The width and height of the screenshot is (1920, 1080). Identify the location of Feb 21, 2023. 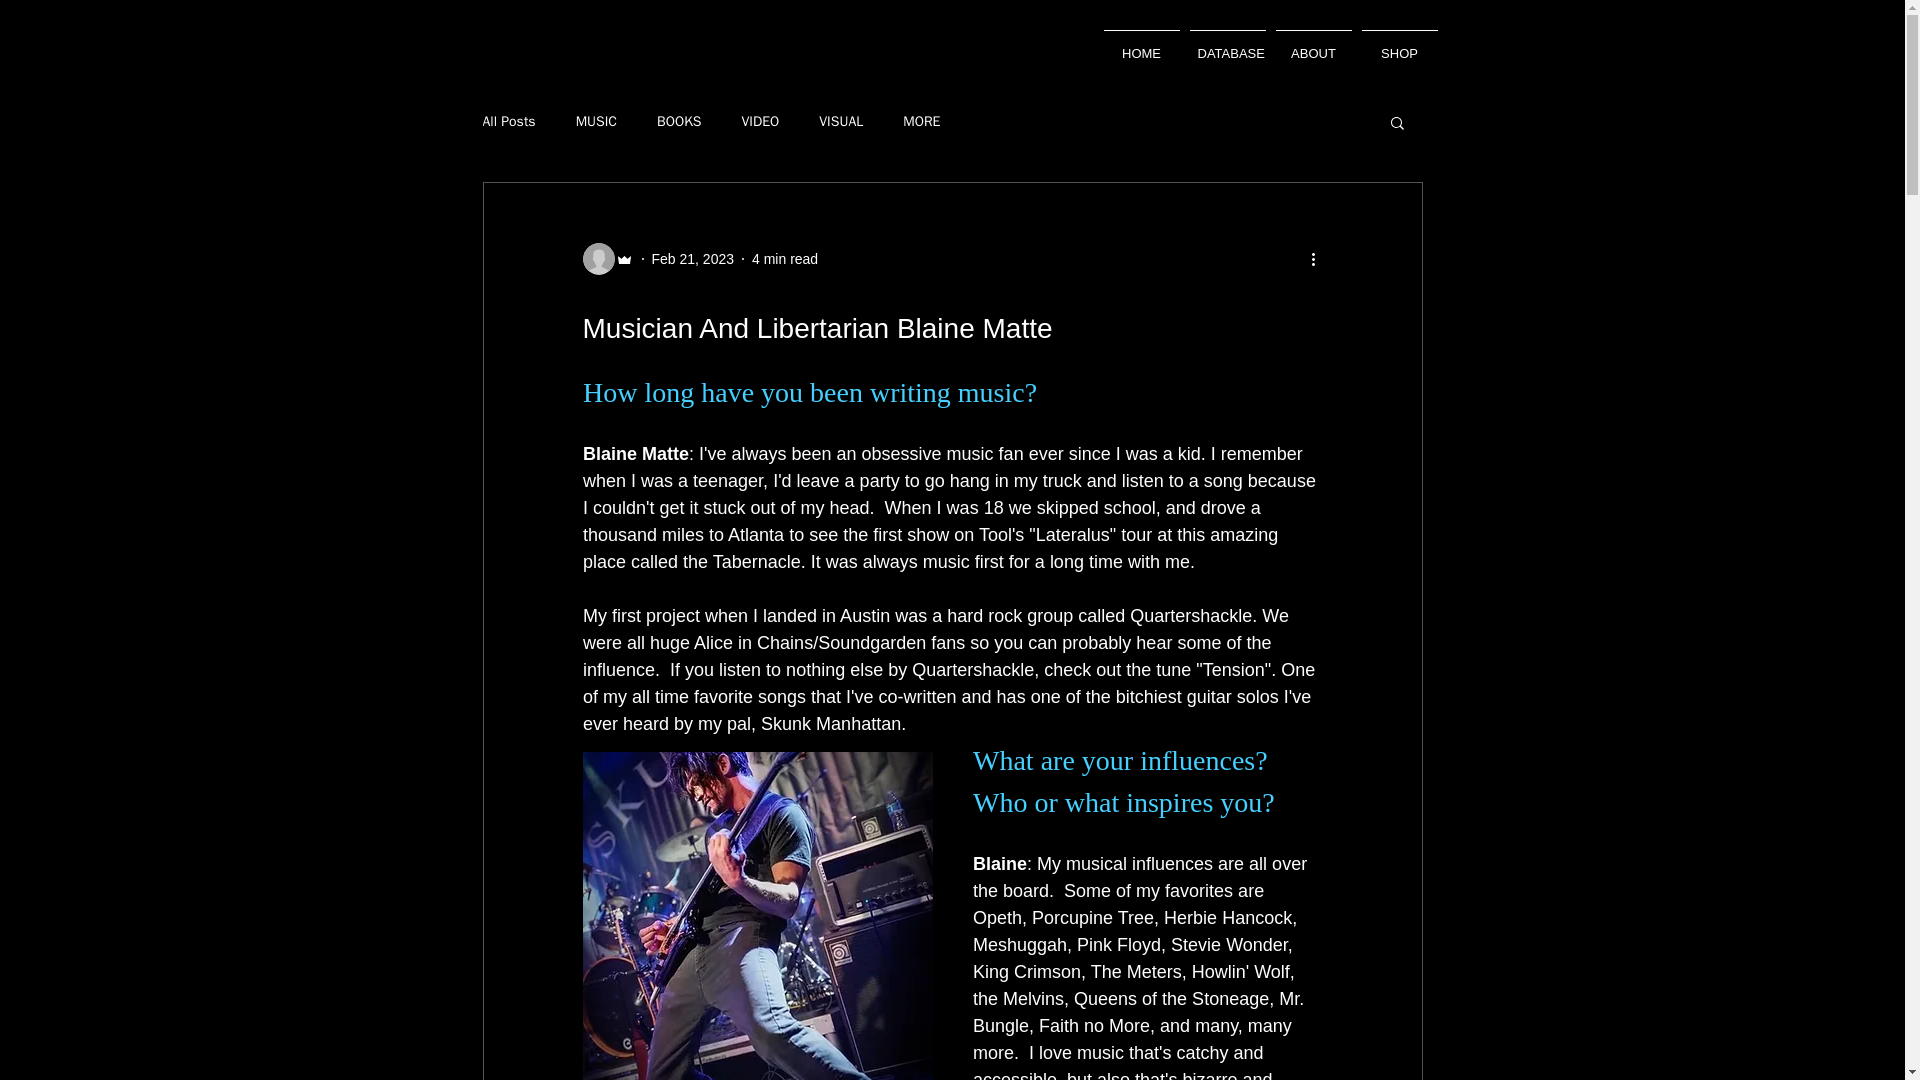
(694, 257).